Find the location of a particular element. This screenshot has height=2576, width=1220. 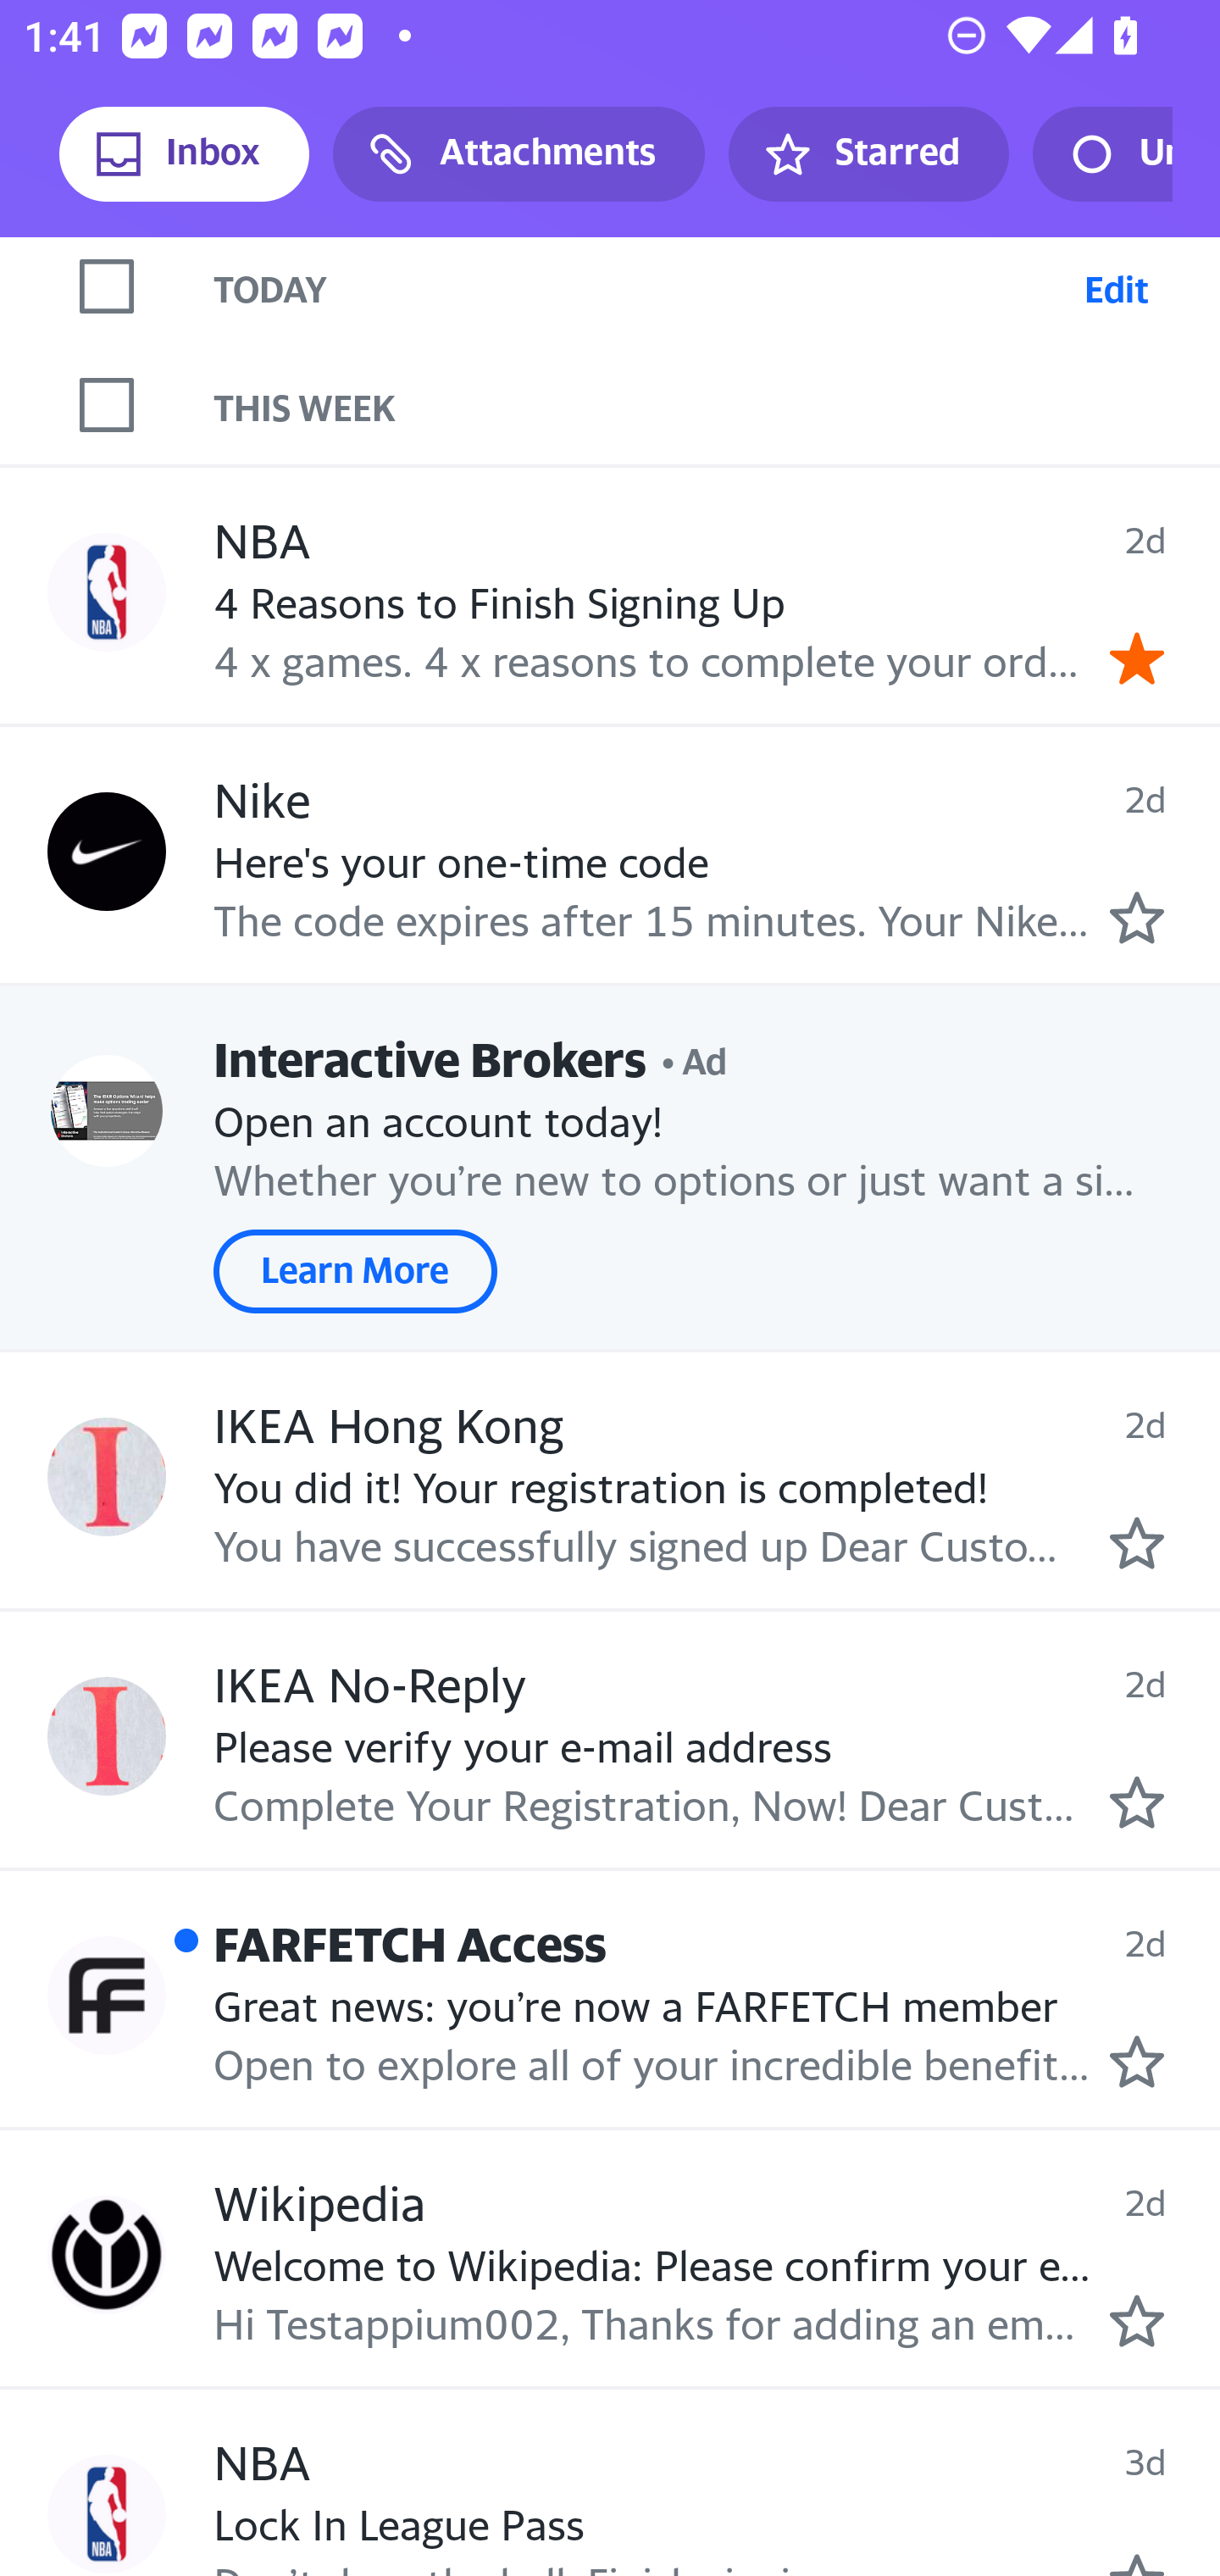

Profile
NBA is located at coordinates (107, 2513).